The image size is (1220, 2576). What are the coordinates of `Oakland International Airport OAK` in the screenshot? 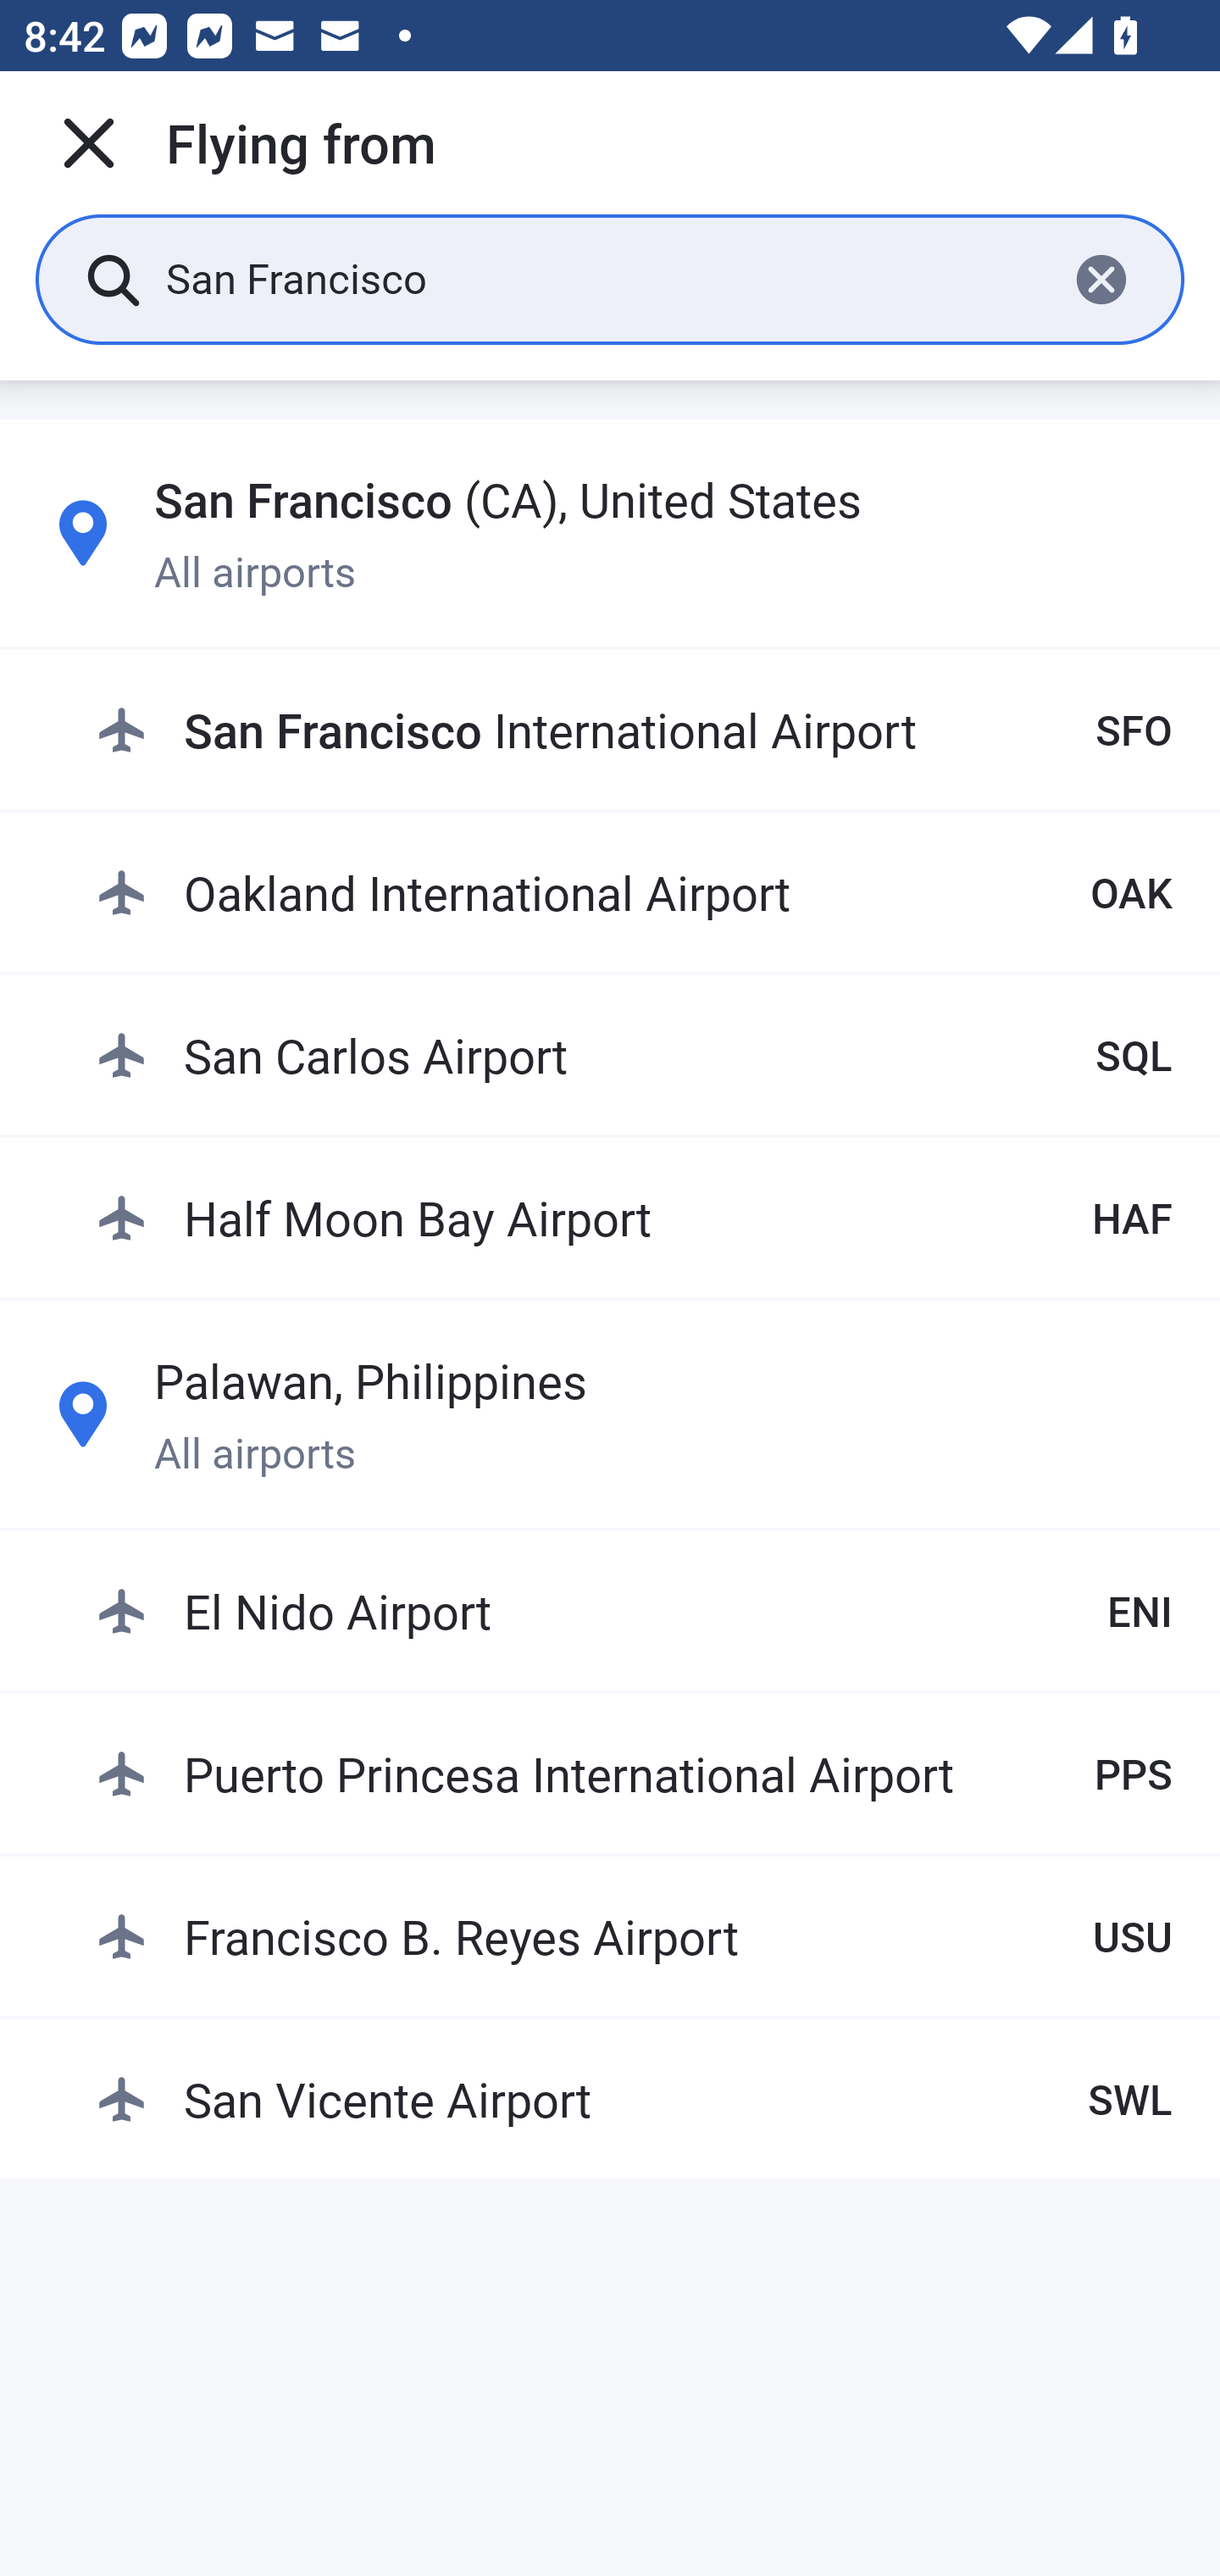 It's located at (634, 891).